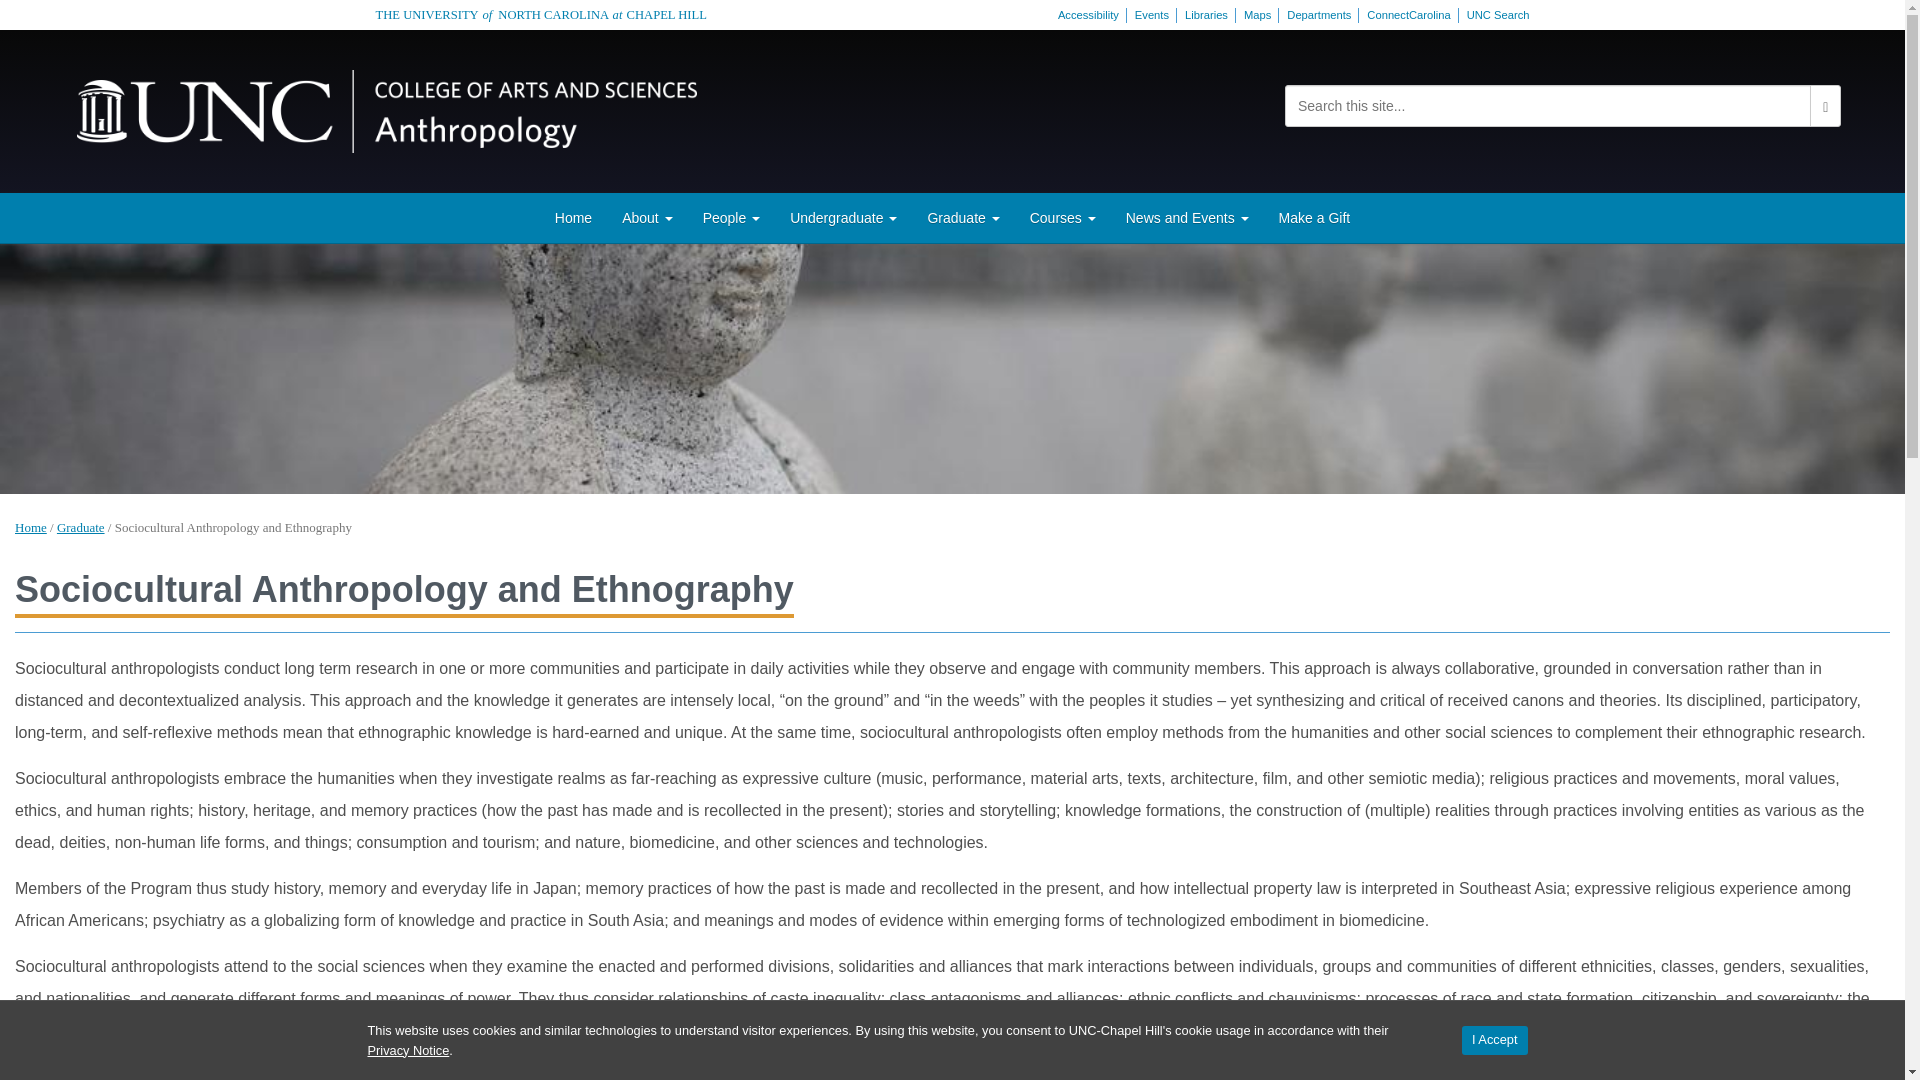 The width and height of the screenshot is (1920, 1080). What do you see at coordinates (1498, 15) in the screenshot?
I see `UNC Search` at bounding box center [1498, 15].